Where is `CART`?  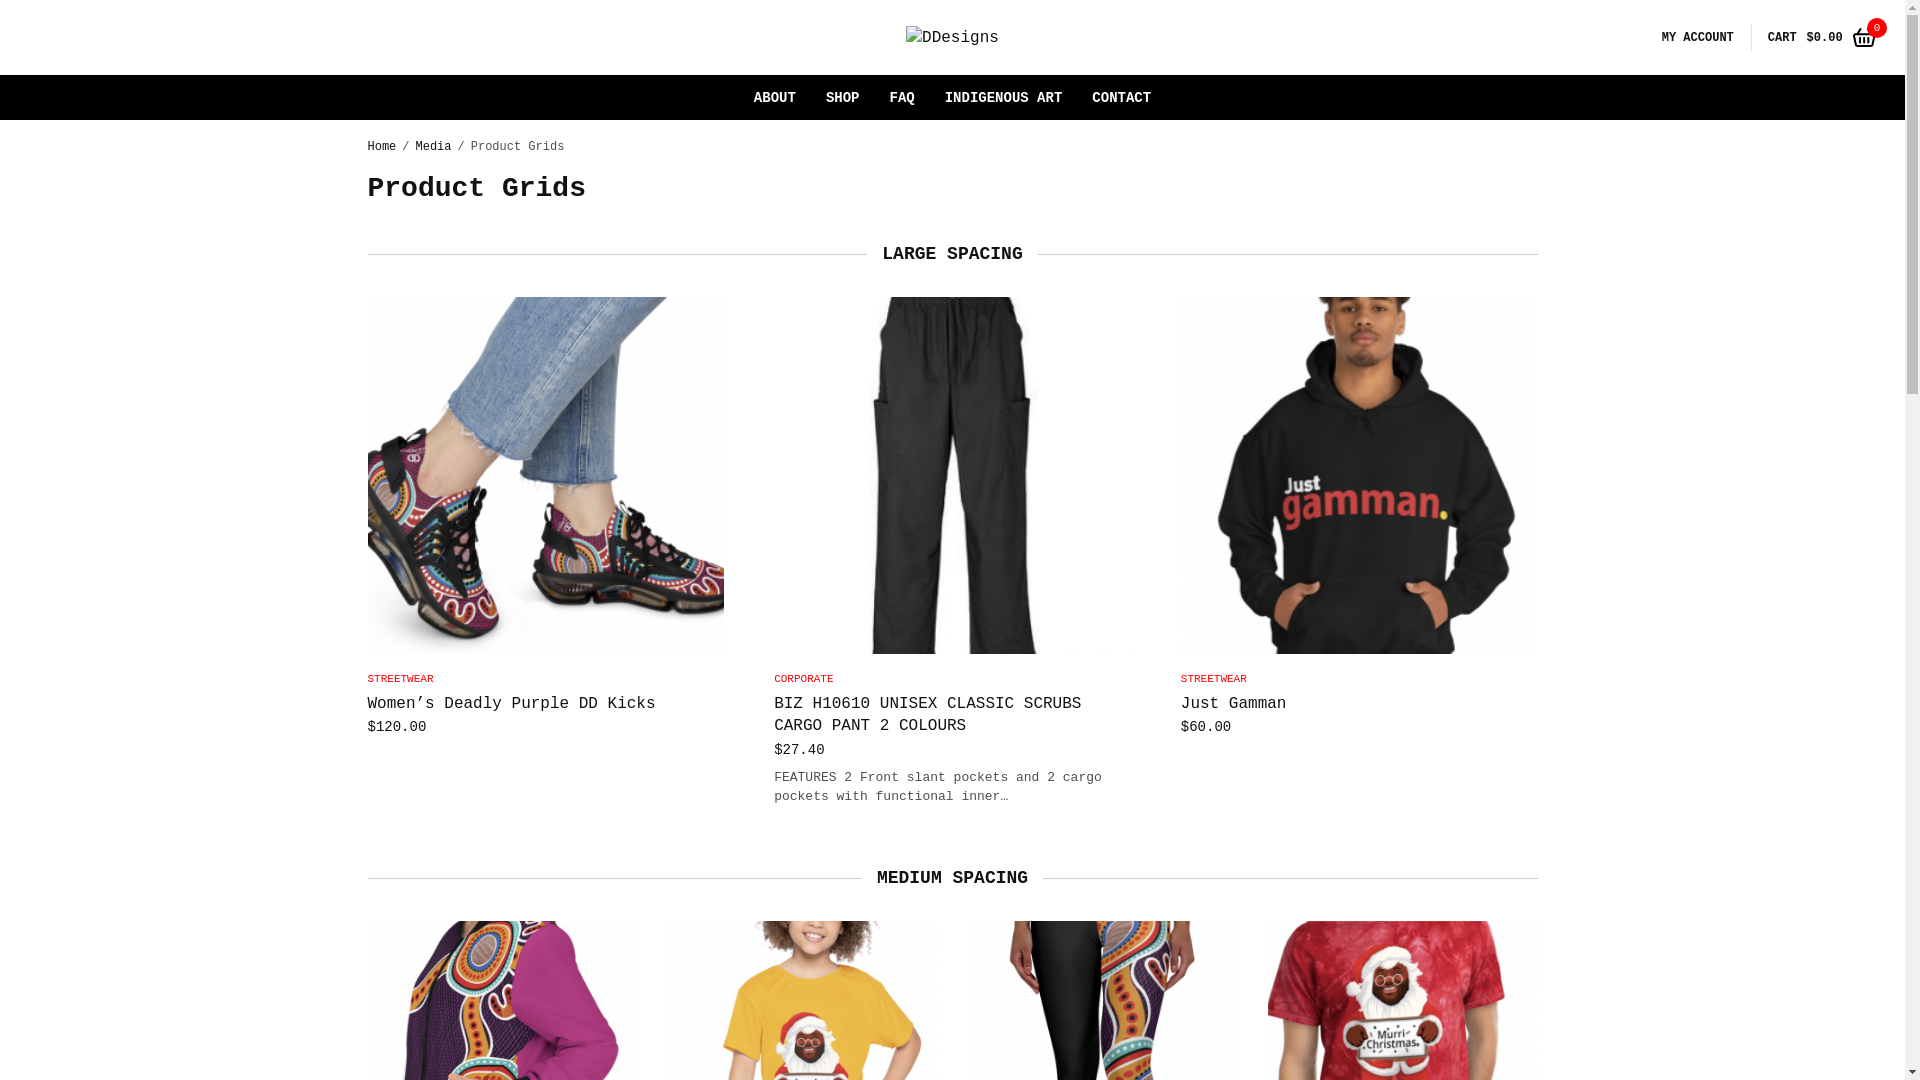
CART is located at coordinates (1782, 38).